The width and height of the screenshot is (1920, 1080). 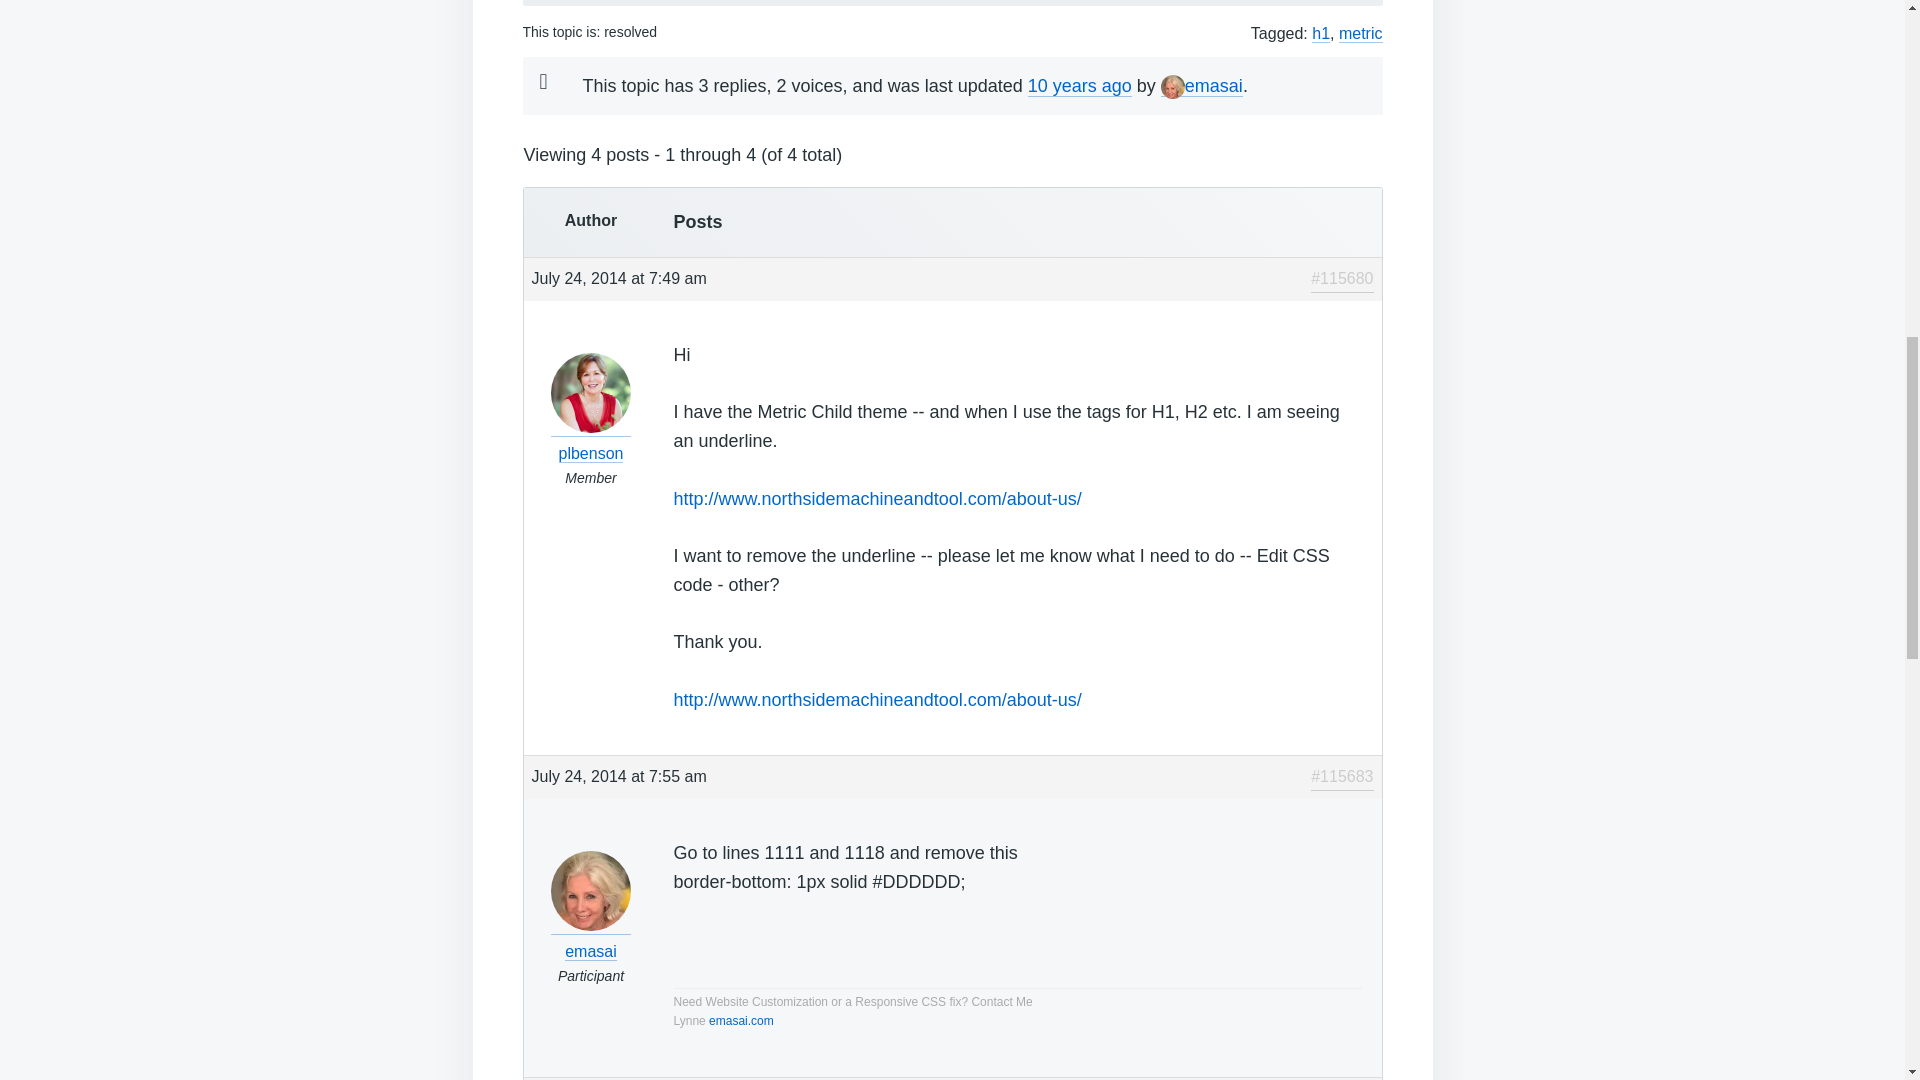 What do you see at coordinates (591, 441) in the screenshot?
I see `View plbenson's profile` at bounding box center [591, 441].